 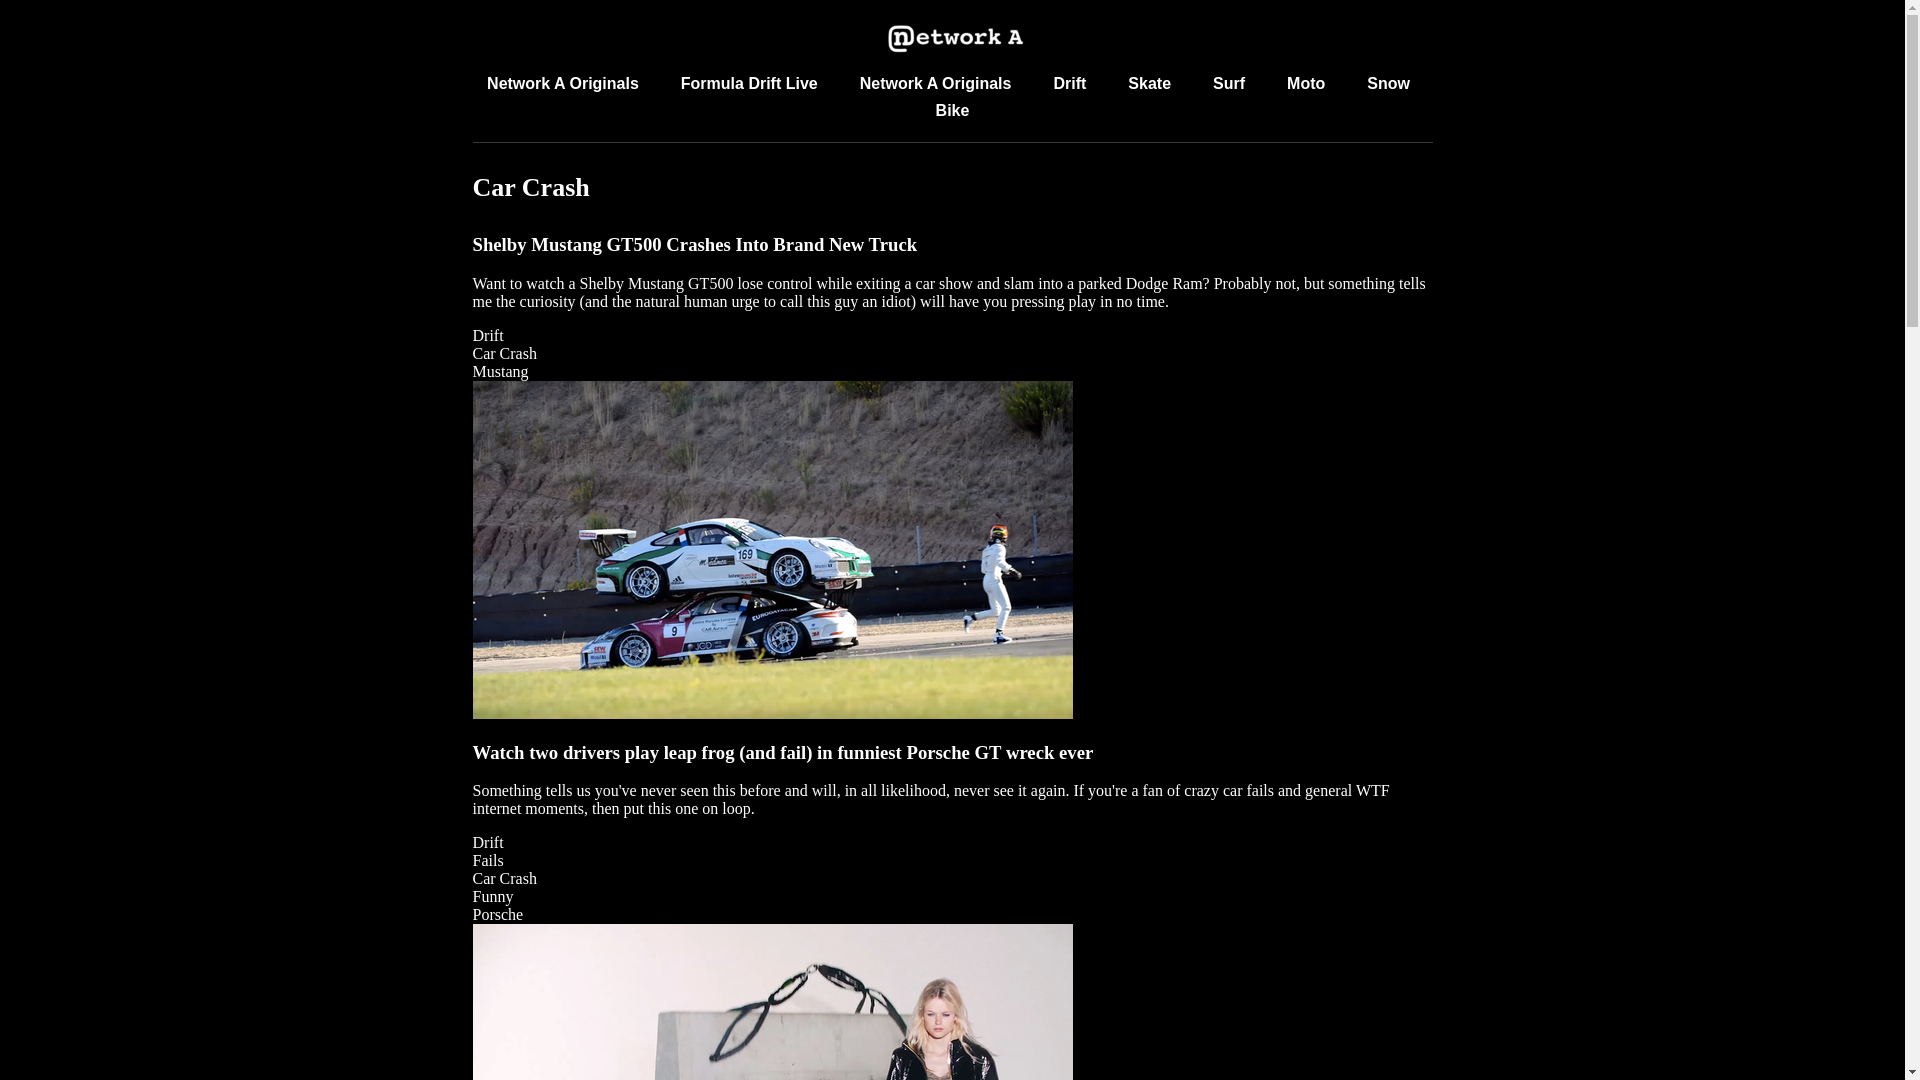 I want to click on Drift, so click(x=488, y=336).